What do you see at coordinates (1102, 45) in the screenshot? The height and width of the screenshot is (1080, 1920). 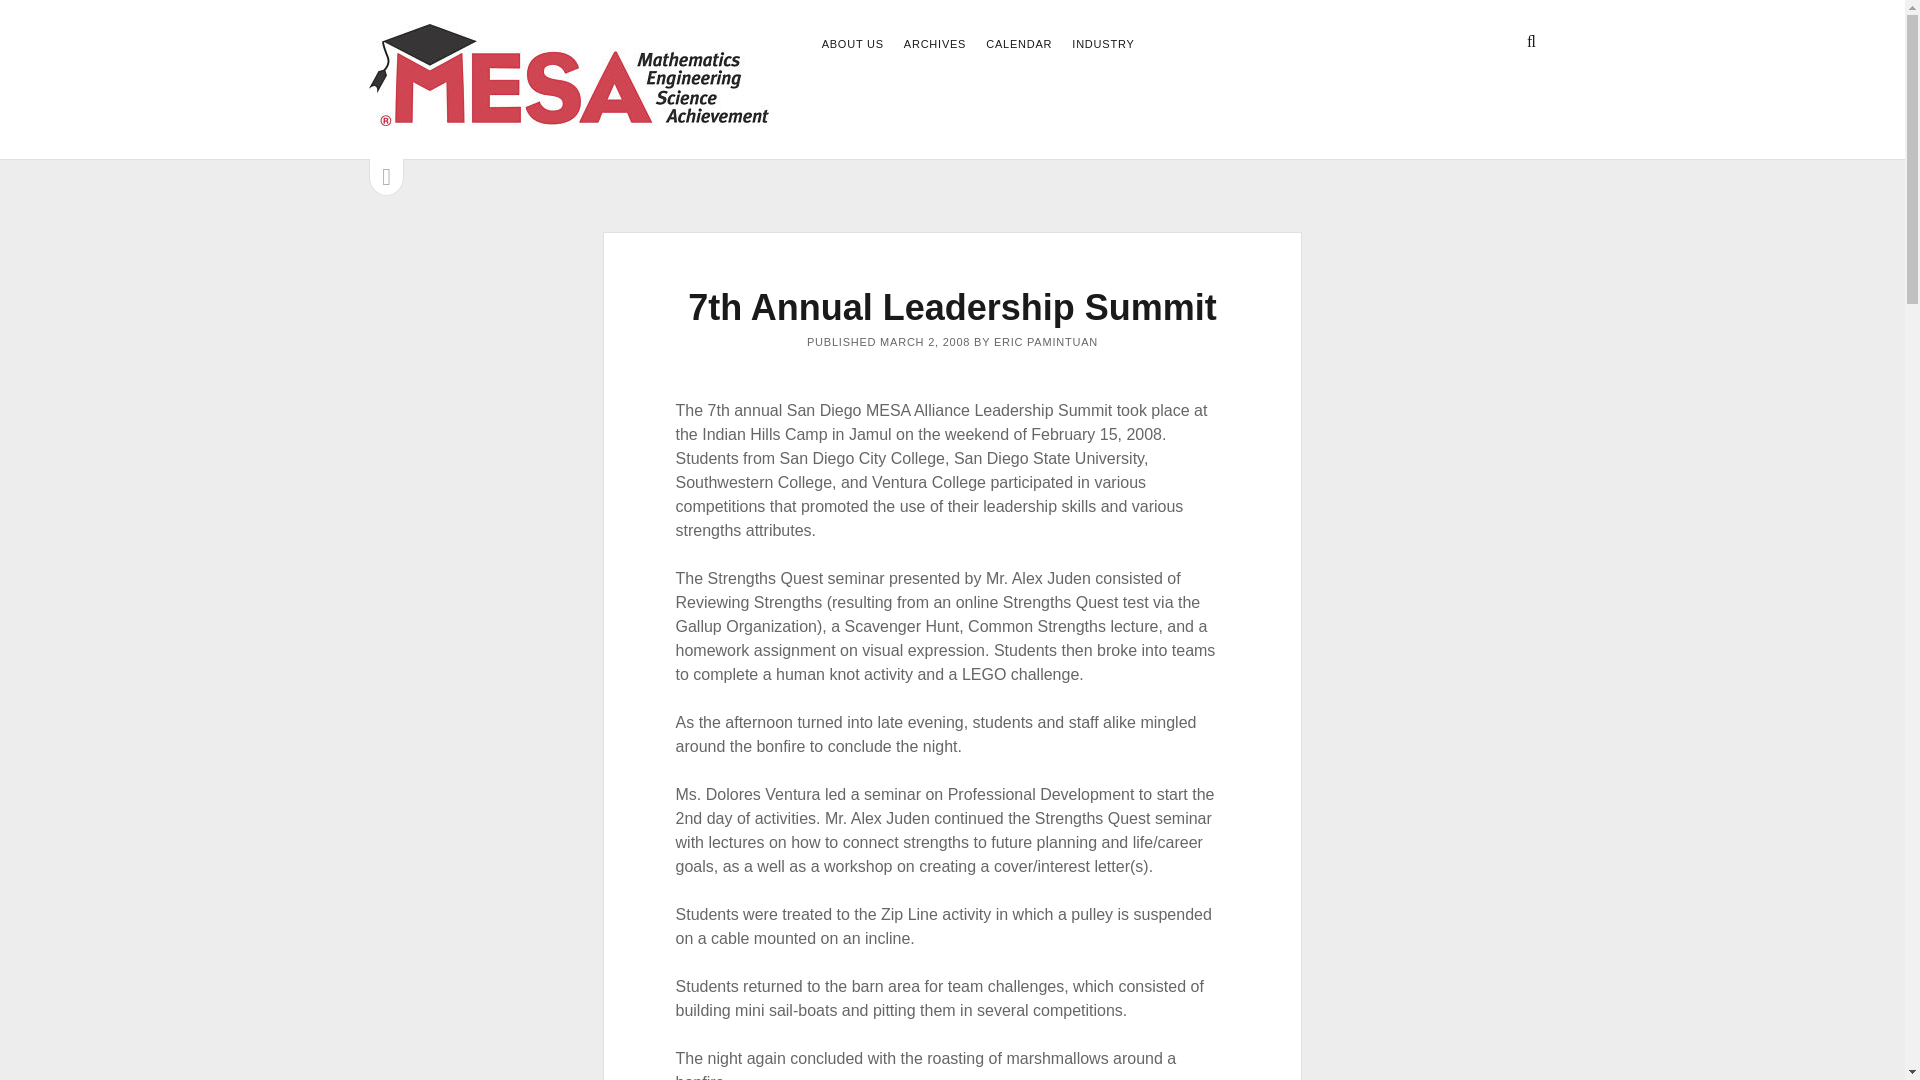 I see `INDUSTRY` at bounding box center [1102, 45].